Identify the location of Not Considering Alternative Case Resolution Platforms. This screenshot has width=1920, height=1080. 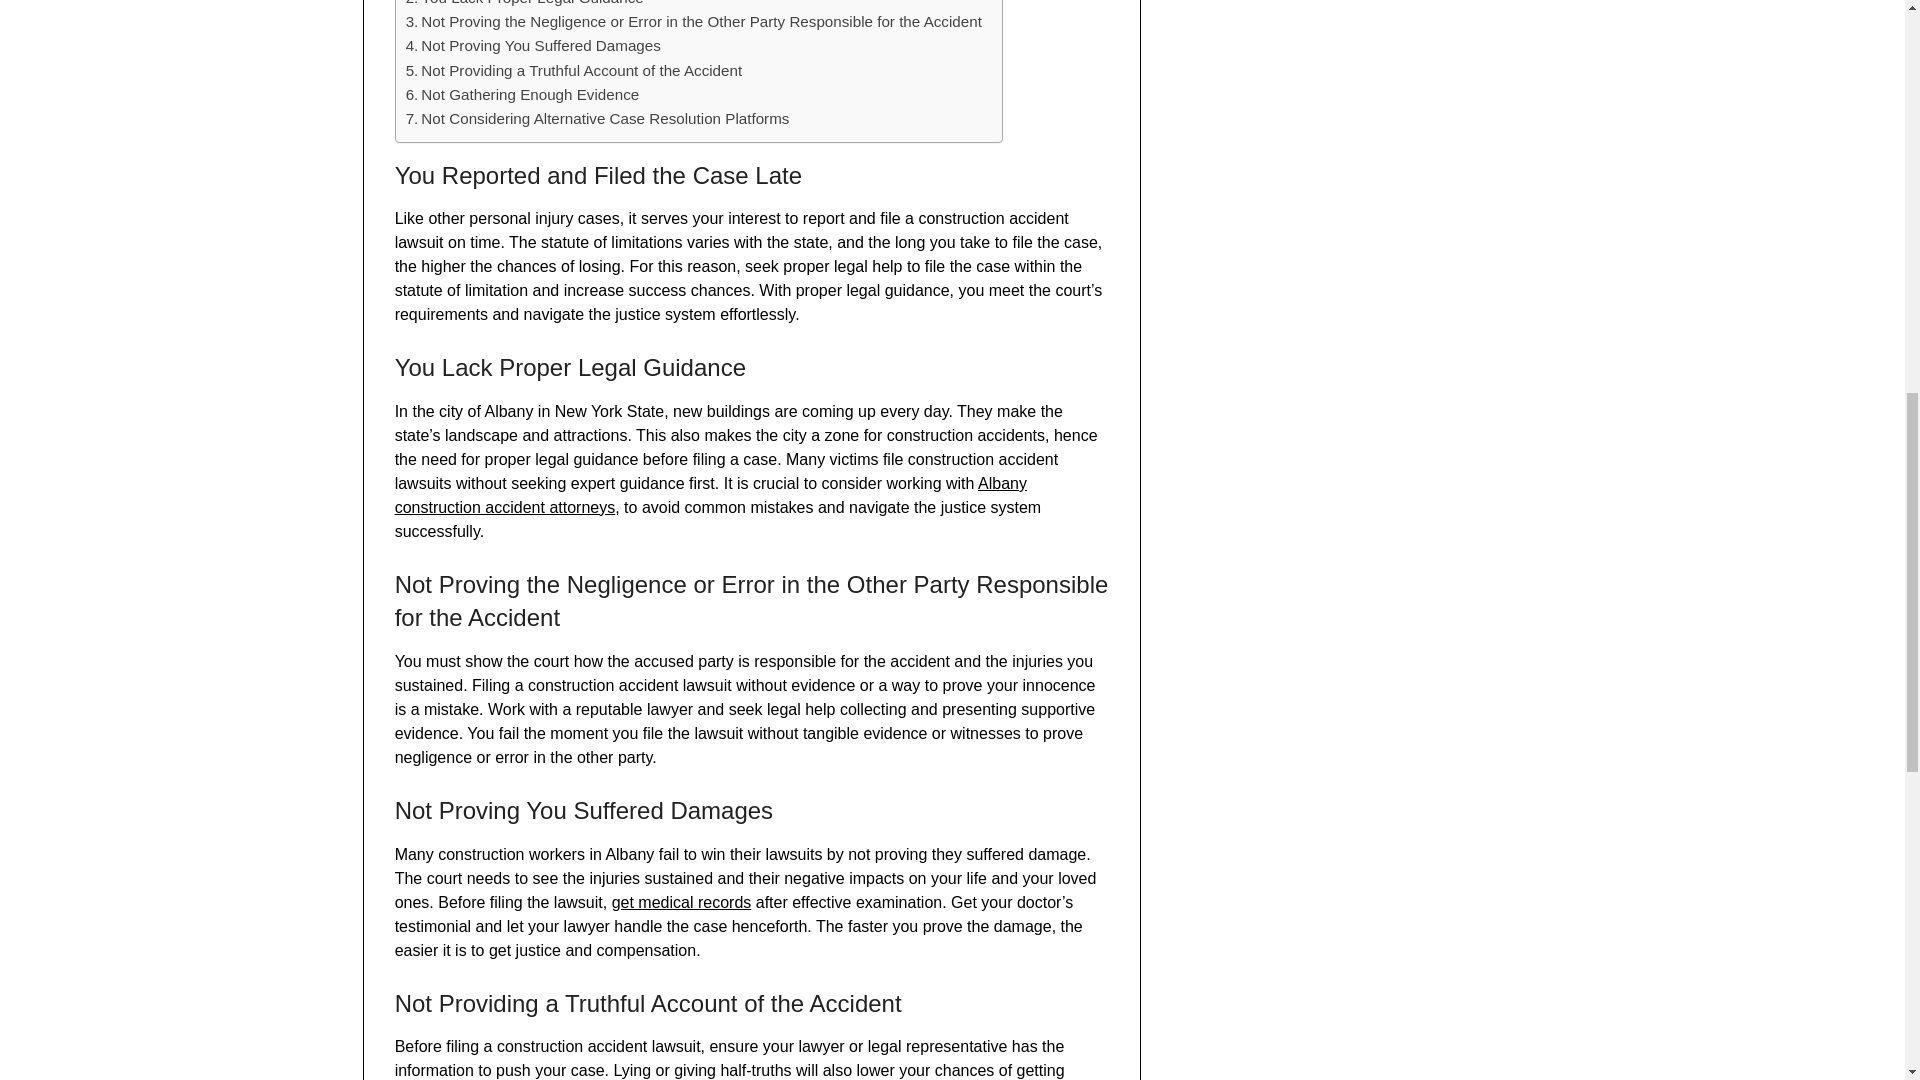
(597, 118).